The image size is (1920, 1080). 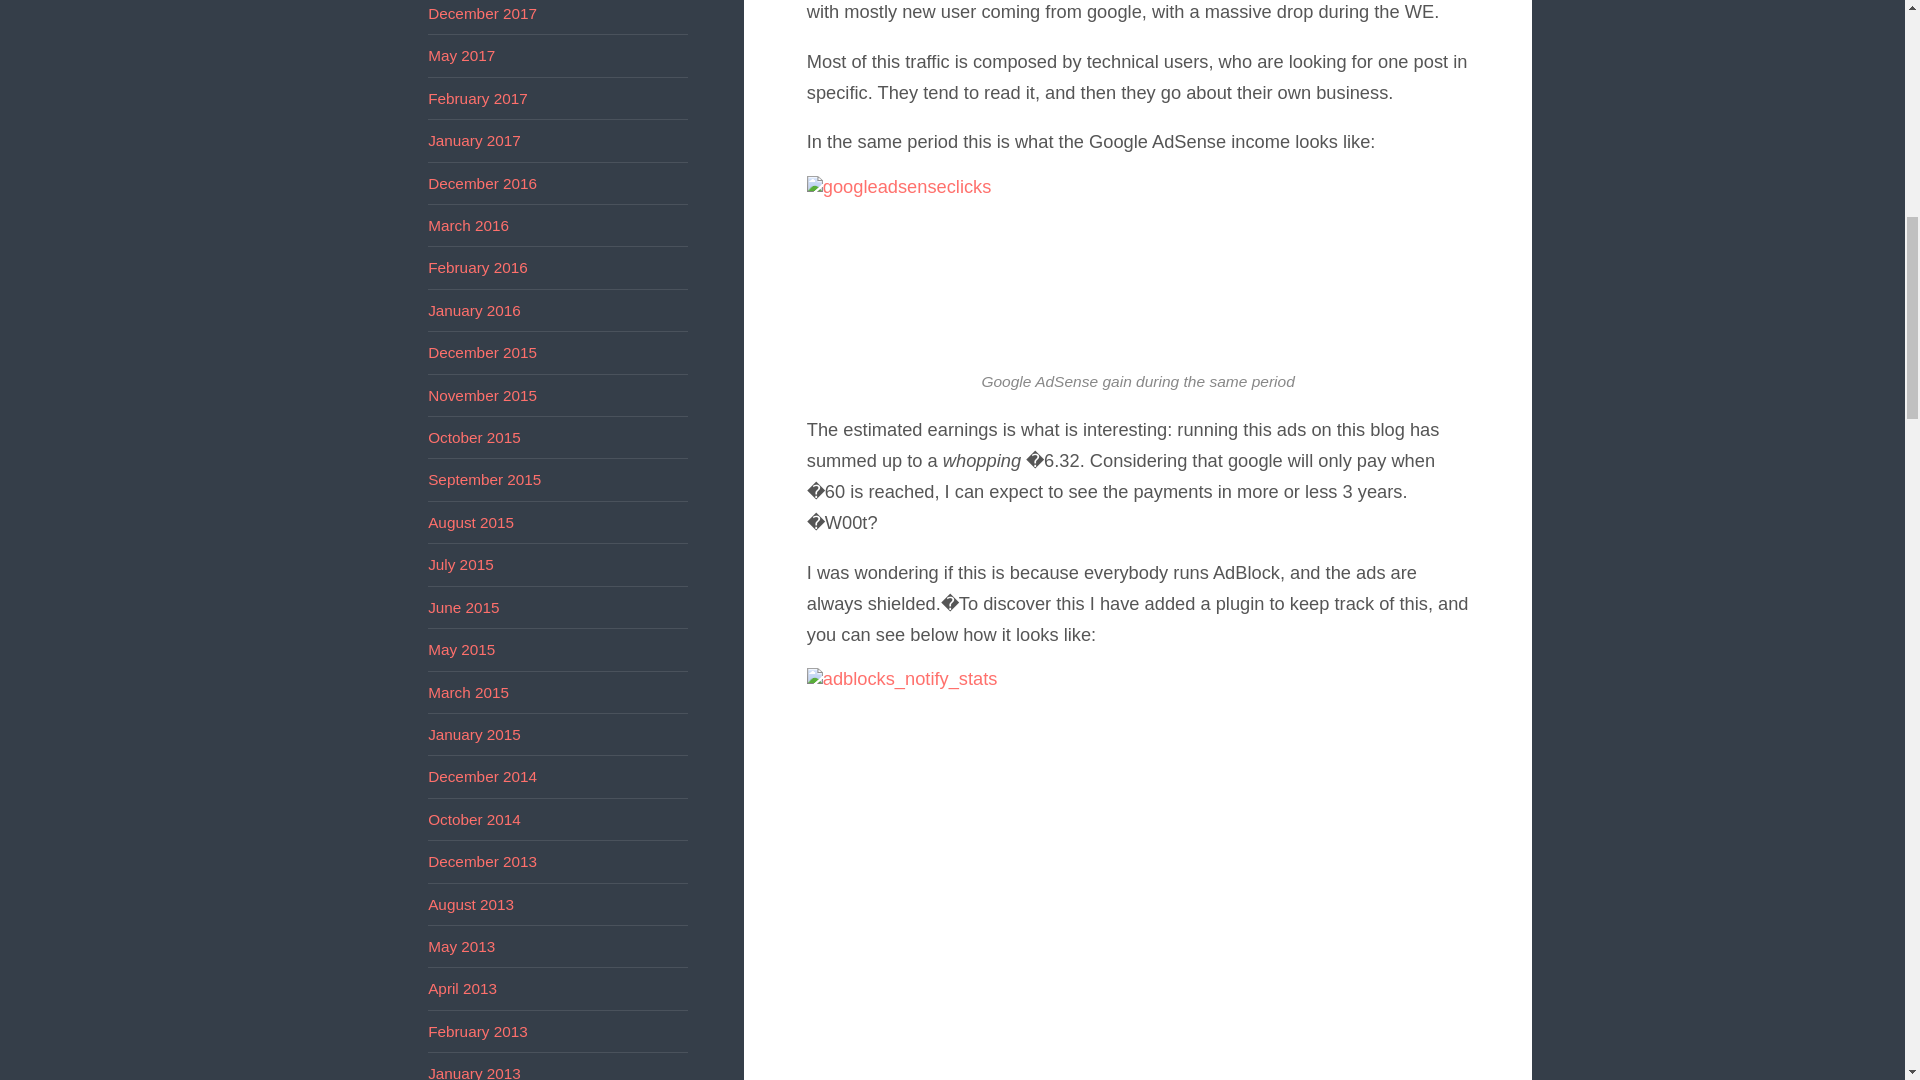 What do you see at coordinates (482, 776) in the screenshot?
I see `December 2014` at bounding box center [482, 776].